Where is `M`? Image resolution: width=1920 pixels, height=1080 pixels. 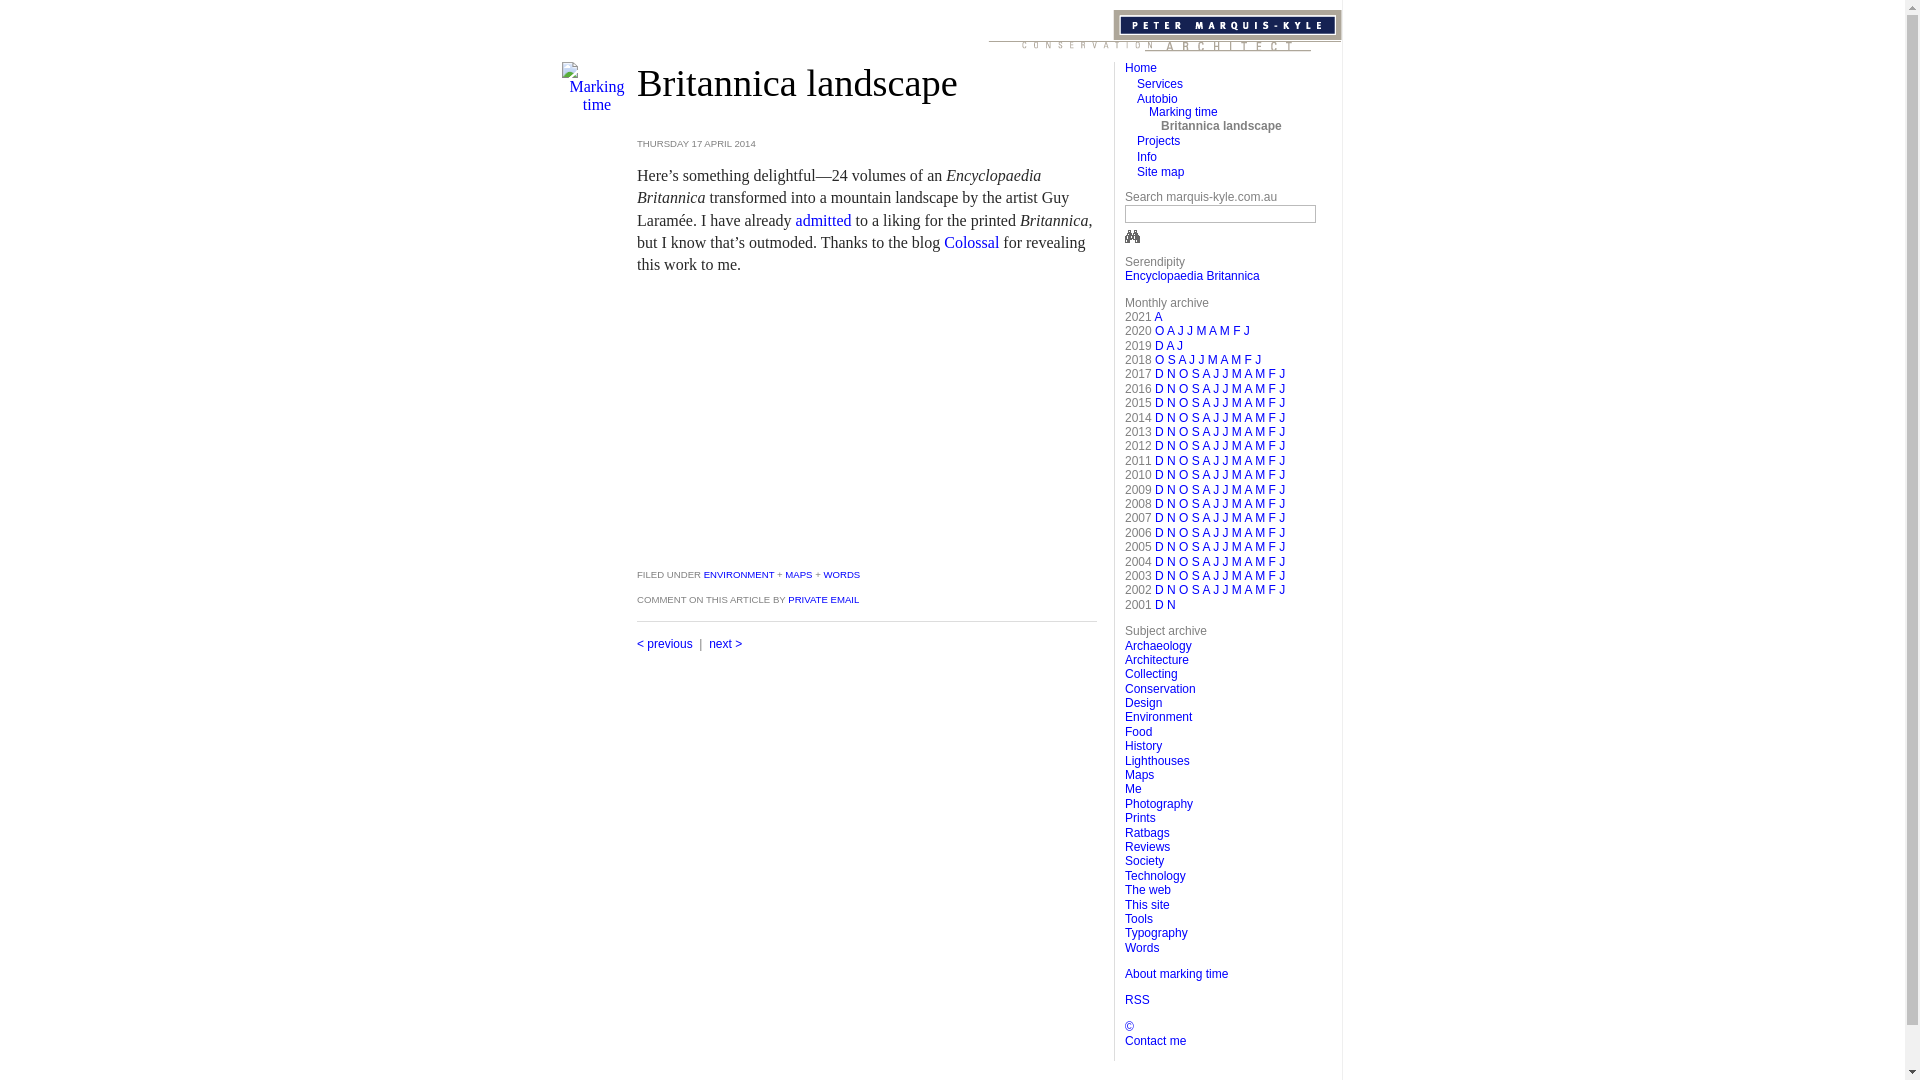 M is located at coordinates (1260, 374).